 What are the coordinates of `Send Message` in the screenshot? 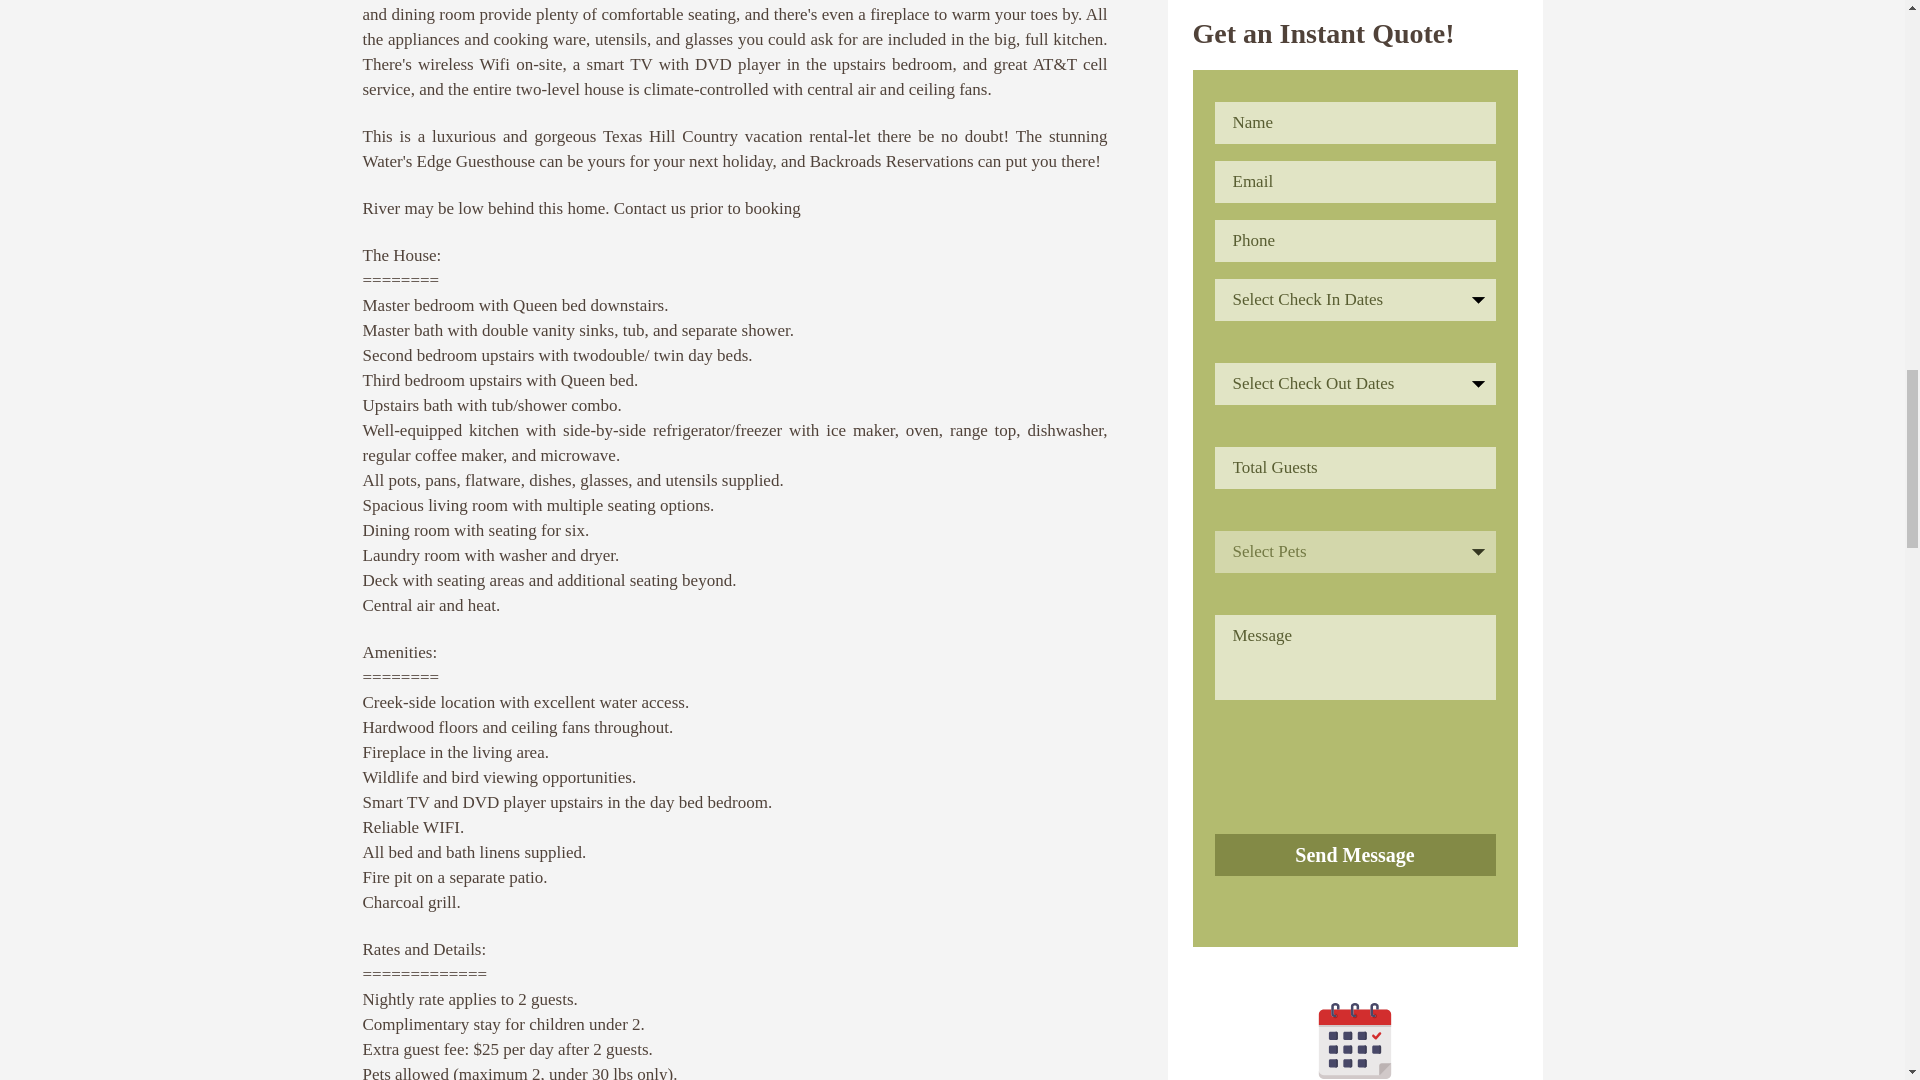 It's located at (1354, 854).